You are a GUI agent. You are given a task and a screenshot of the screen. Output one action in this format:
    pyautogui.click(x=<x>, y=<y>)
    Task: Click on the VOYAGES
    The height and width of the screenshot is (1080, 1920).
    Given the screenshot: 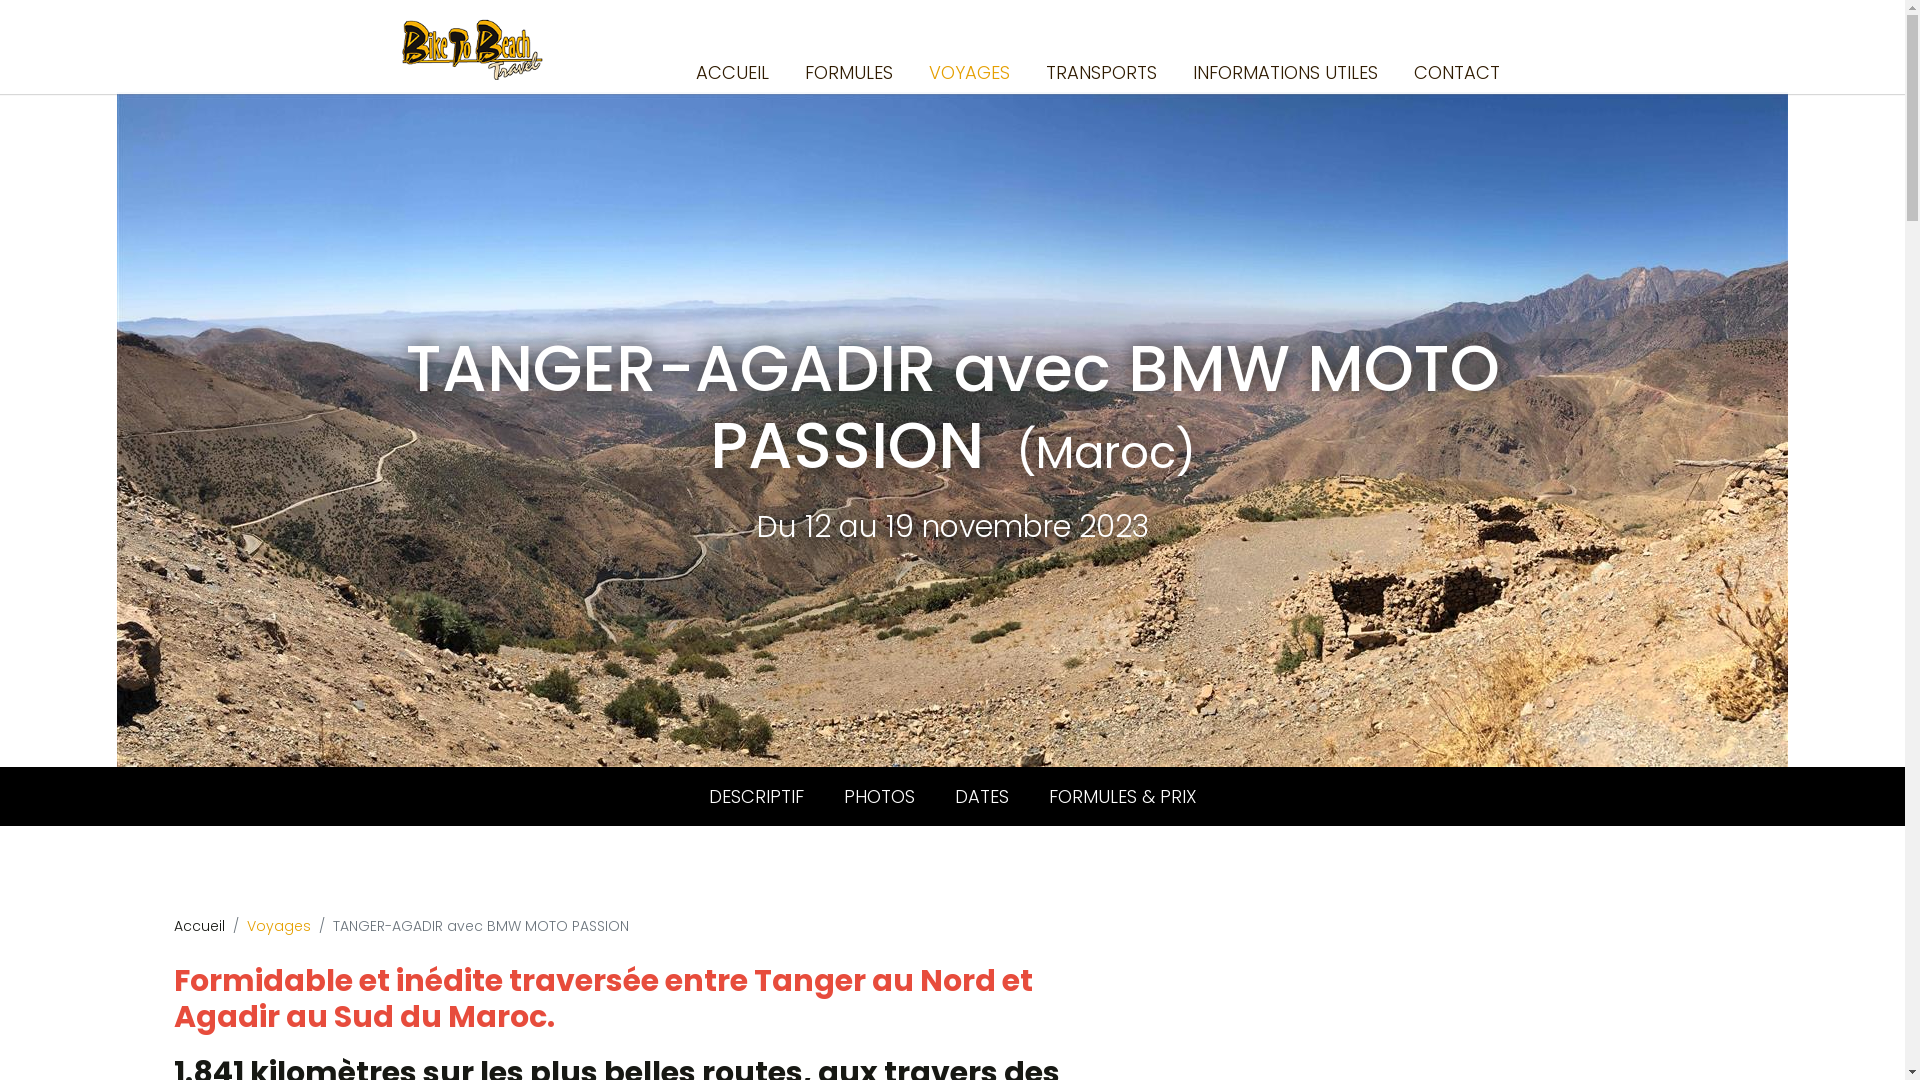 What is the action you would take?
    pyautogui.click(x=968, y=72)
    